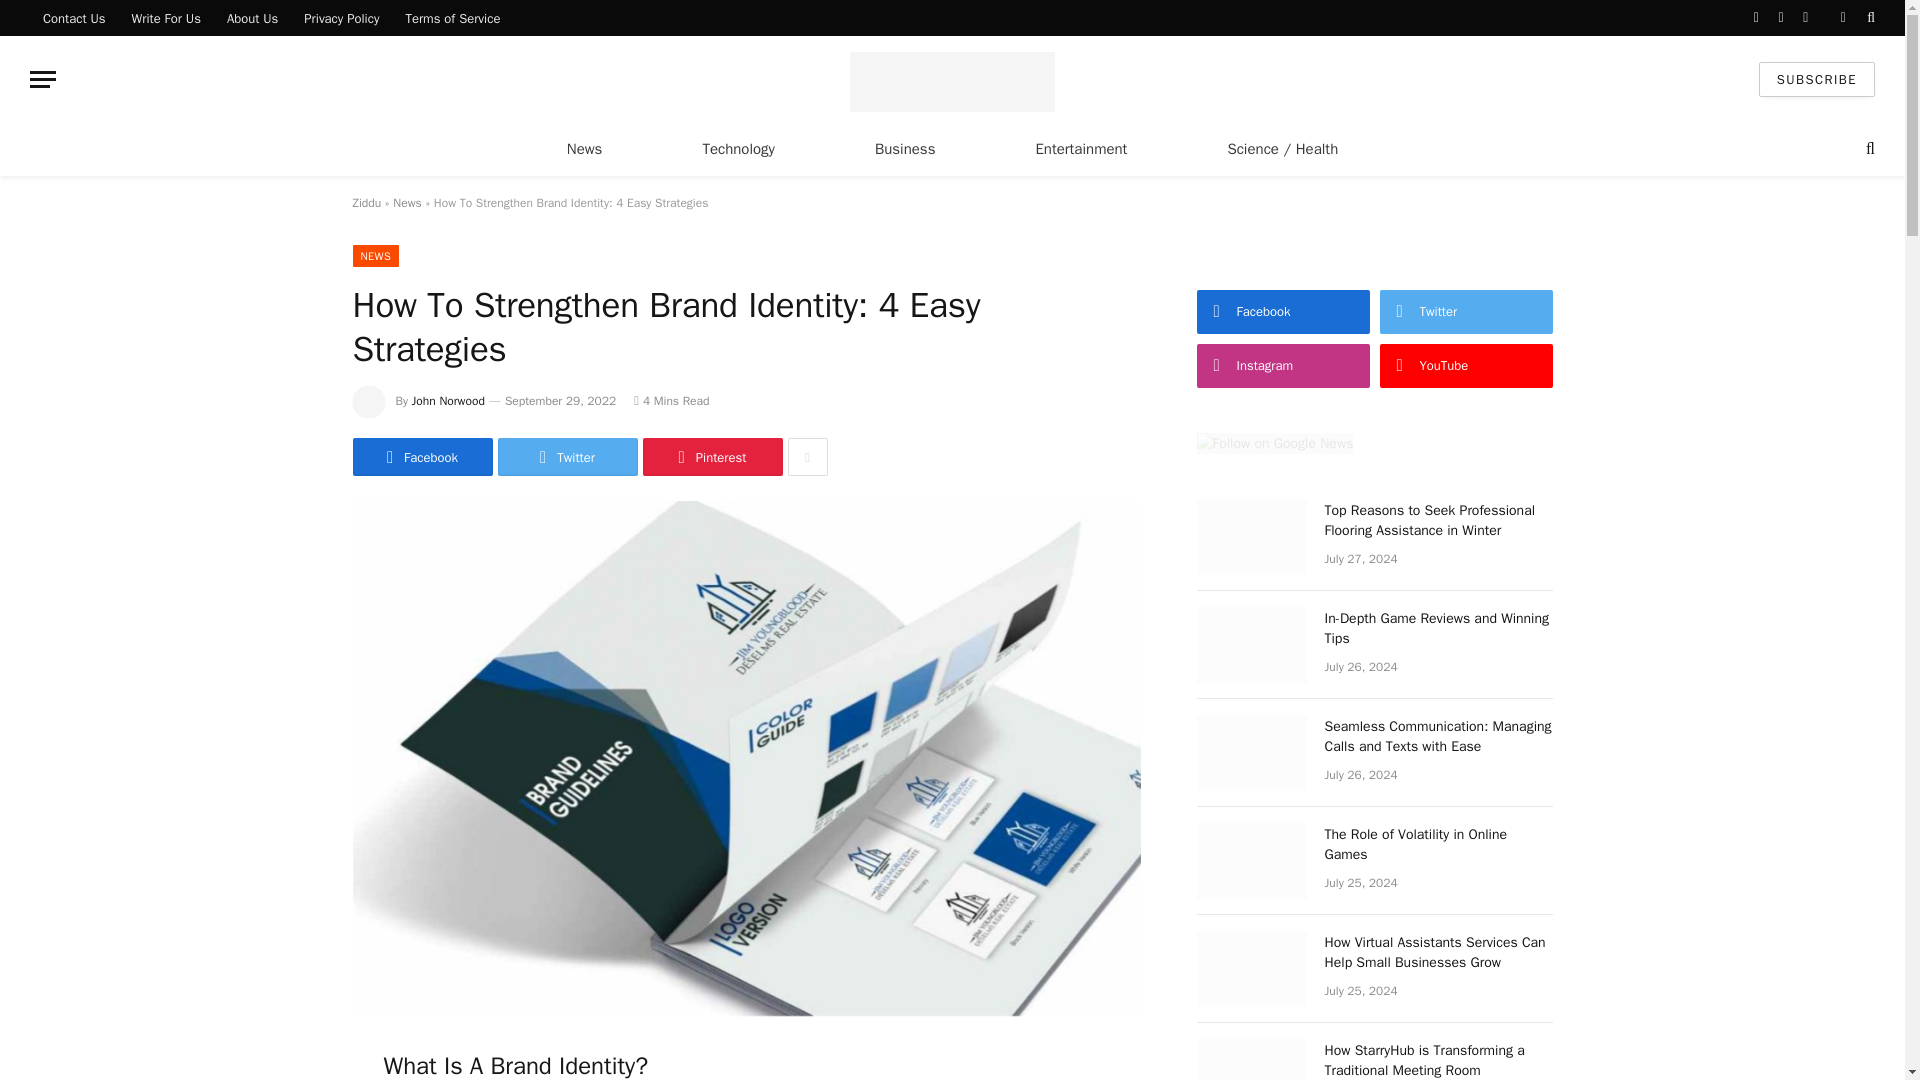  What do you see at coordinates (366, 202) in the screenshot?
I see `Ziddu` at bounding box center [366, 202].